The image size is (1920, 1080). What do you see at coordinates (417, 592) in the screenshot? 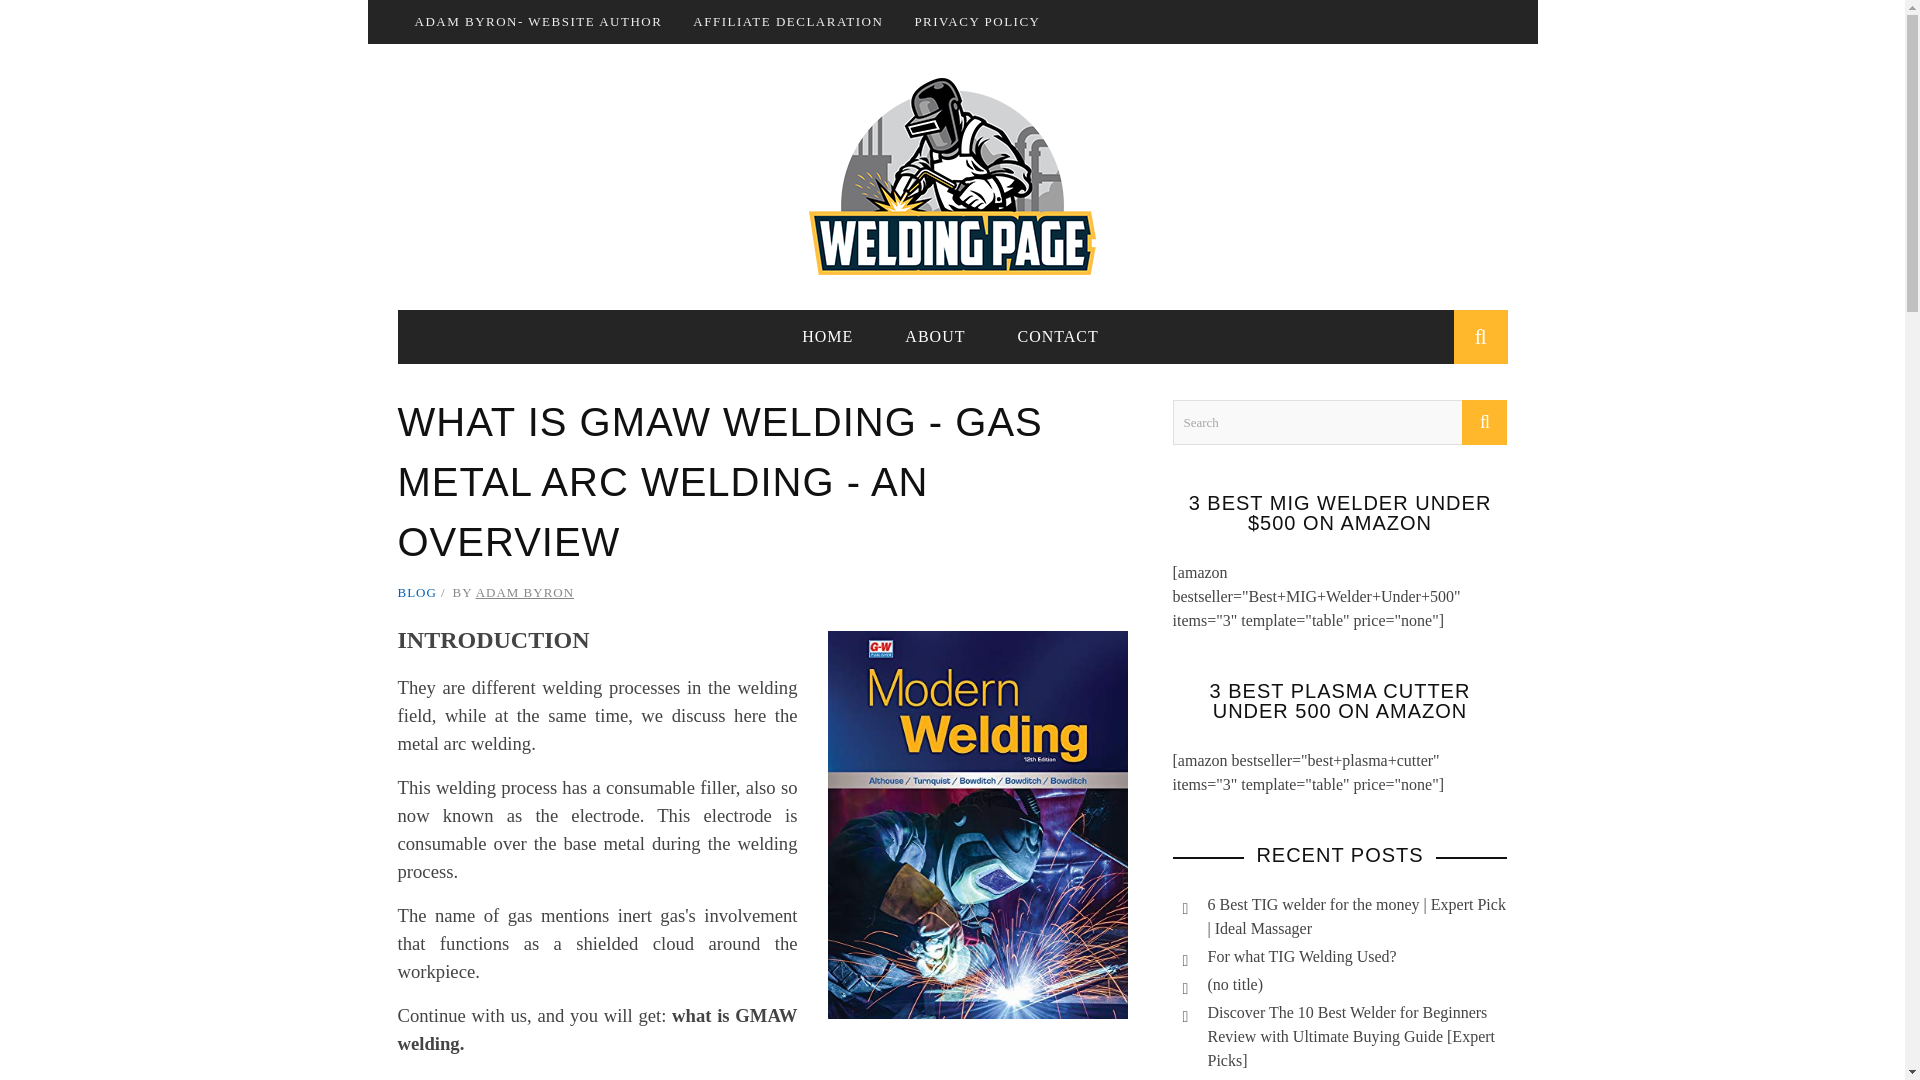
I see `BLOG` at bounding box center [417, 592].